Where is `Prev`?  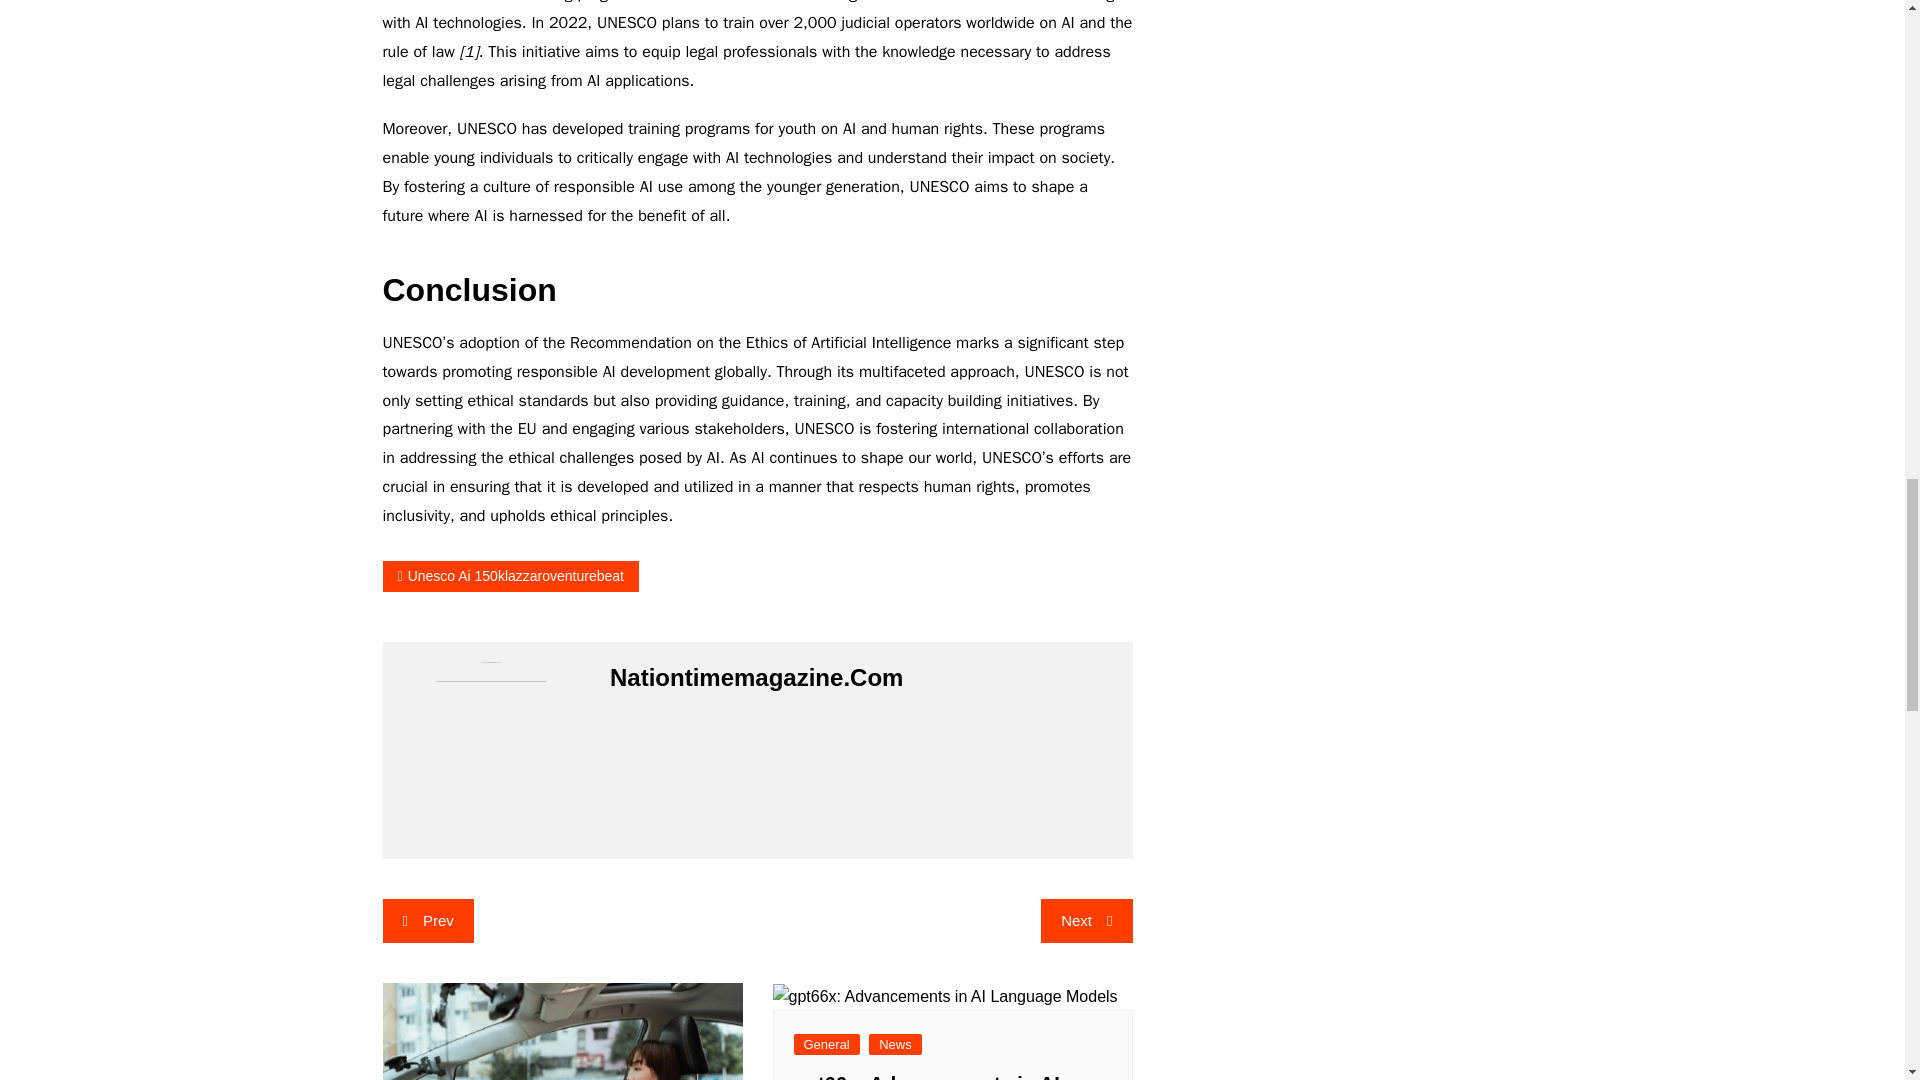
Prev is located at coordinates (427, 920).